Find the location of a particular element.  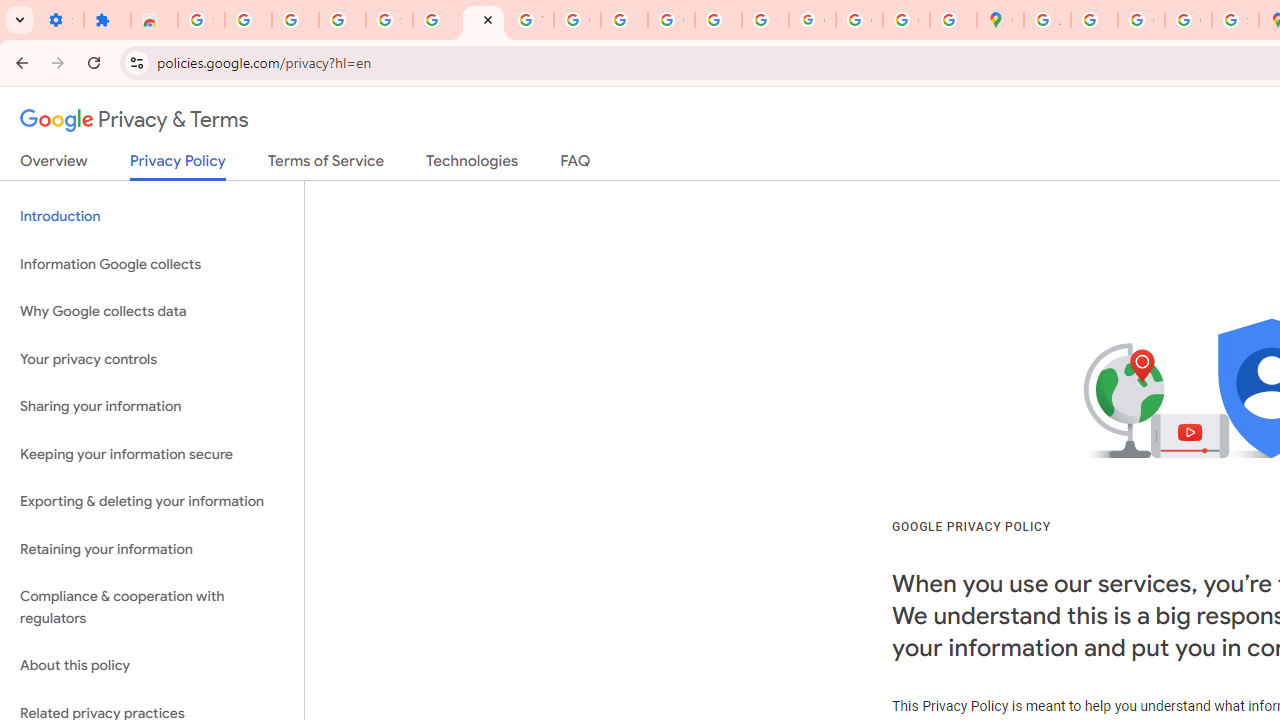

Settings - On startup is located at coordinates (60, 20).